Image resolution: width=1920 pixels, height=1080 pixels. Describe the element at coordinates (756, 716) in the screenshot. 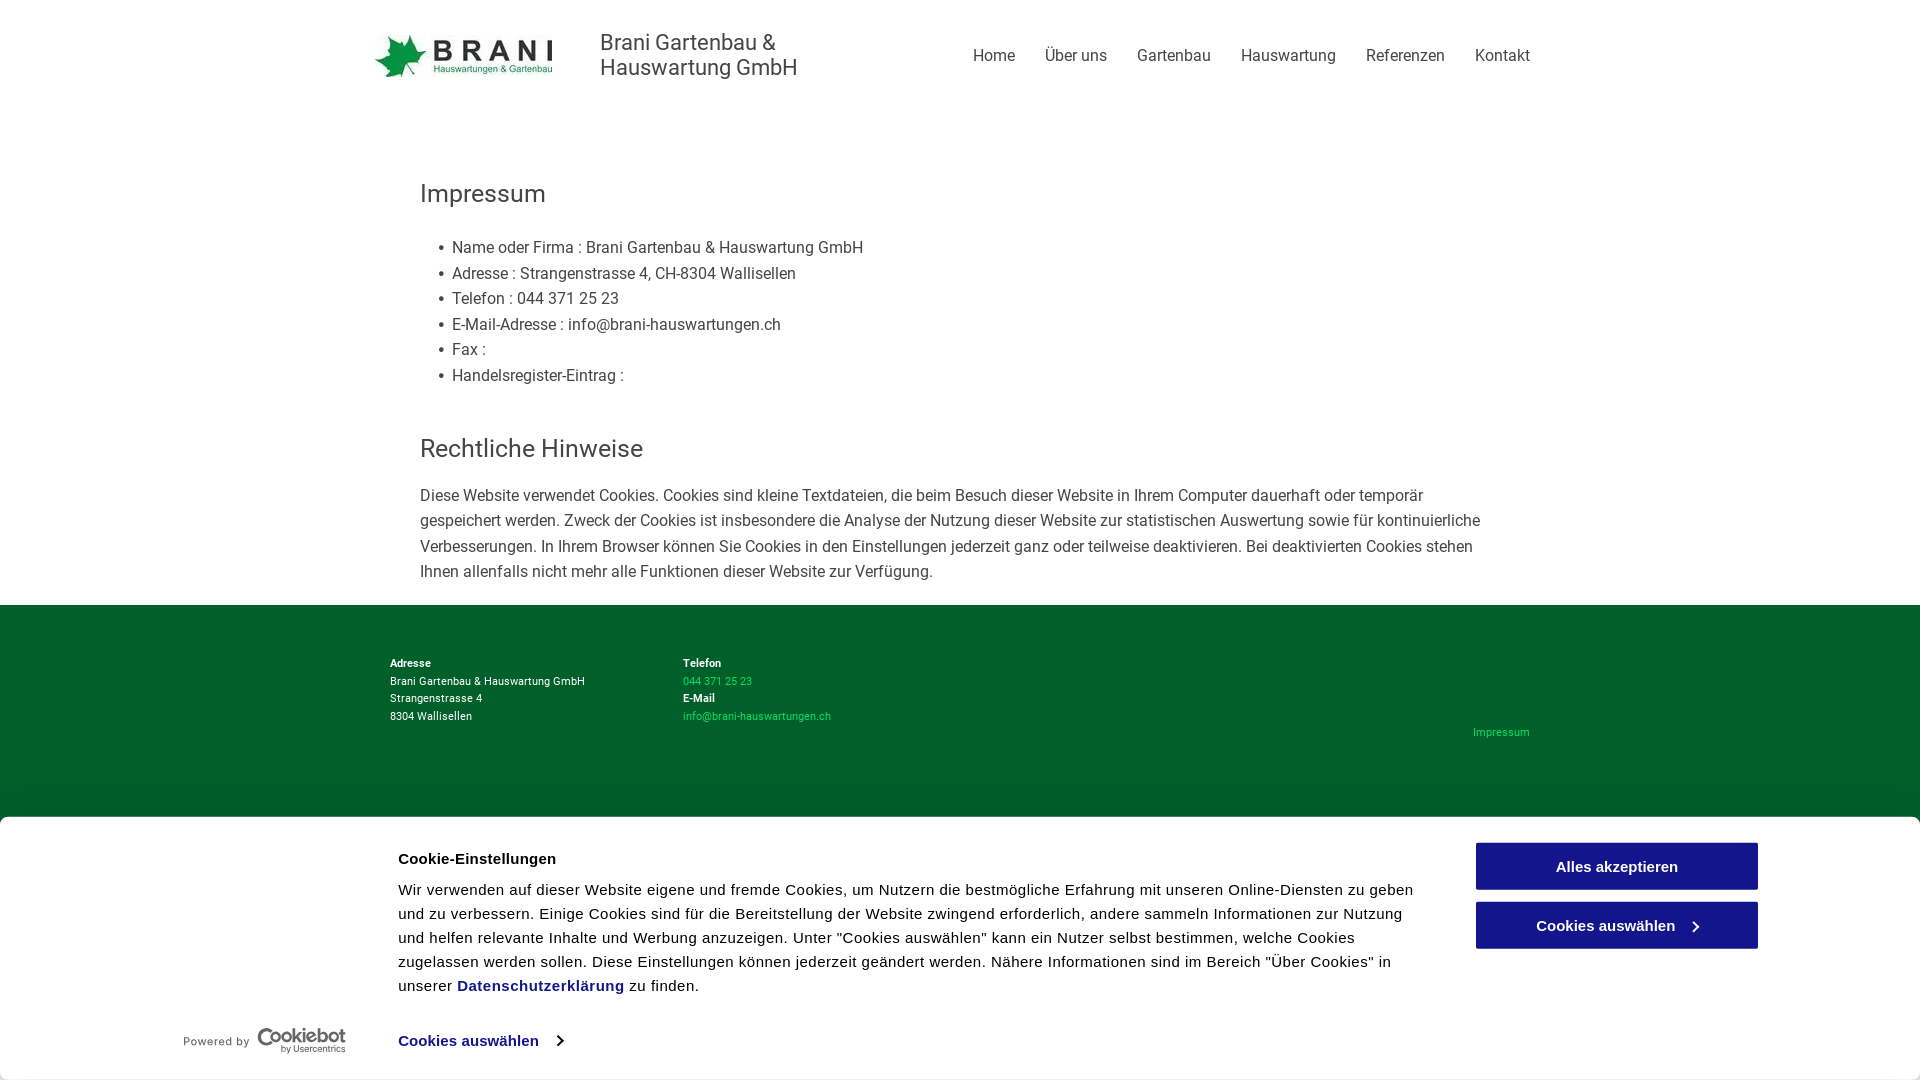

I see `info@brani-hauswartungen.ch` at that location.